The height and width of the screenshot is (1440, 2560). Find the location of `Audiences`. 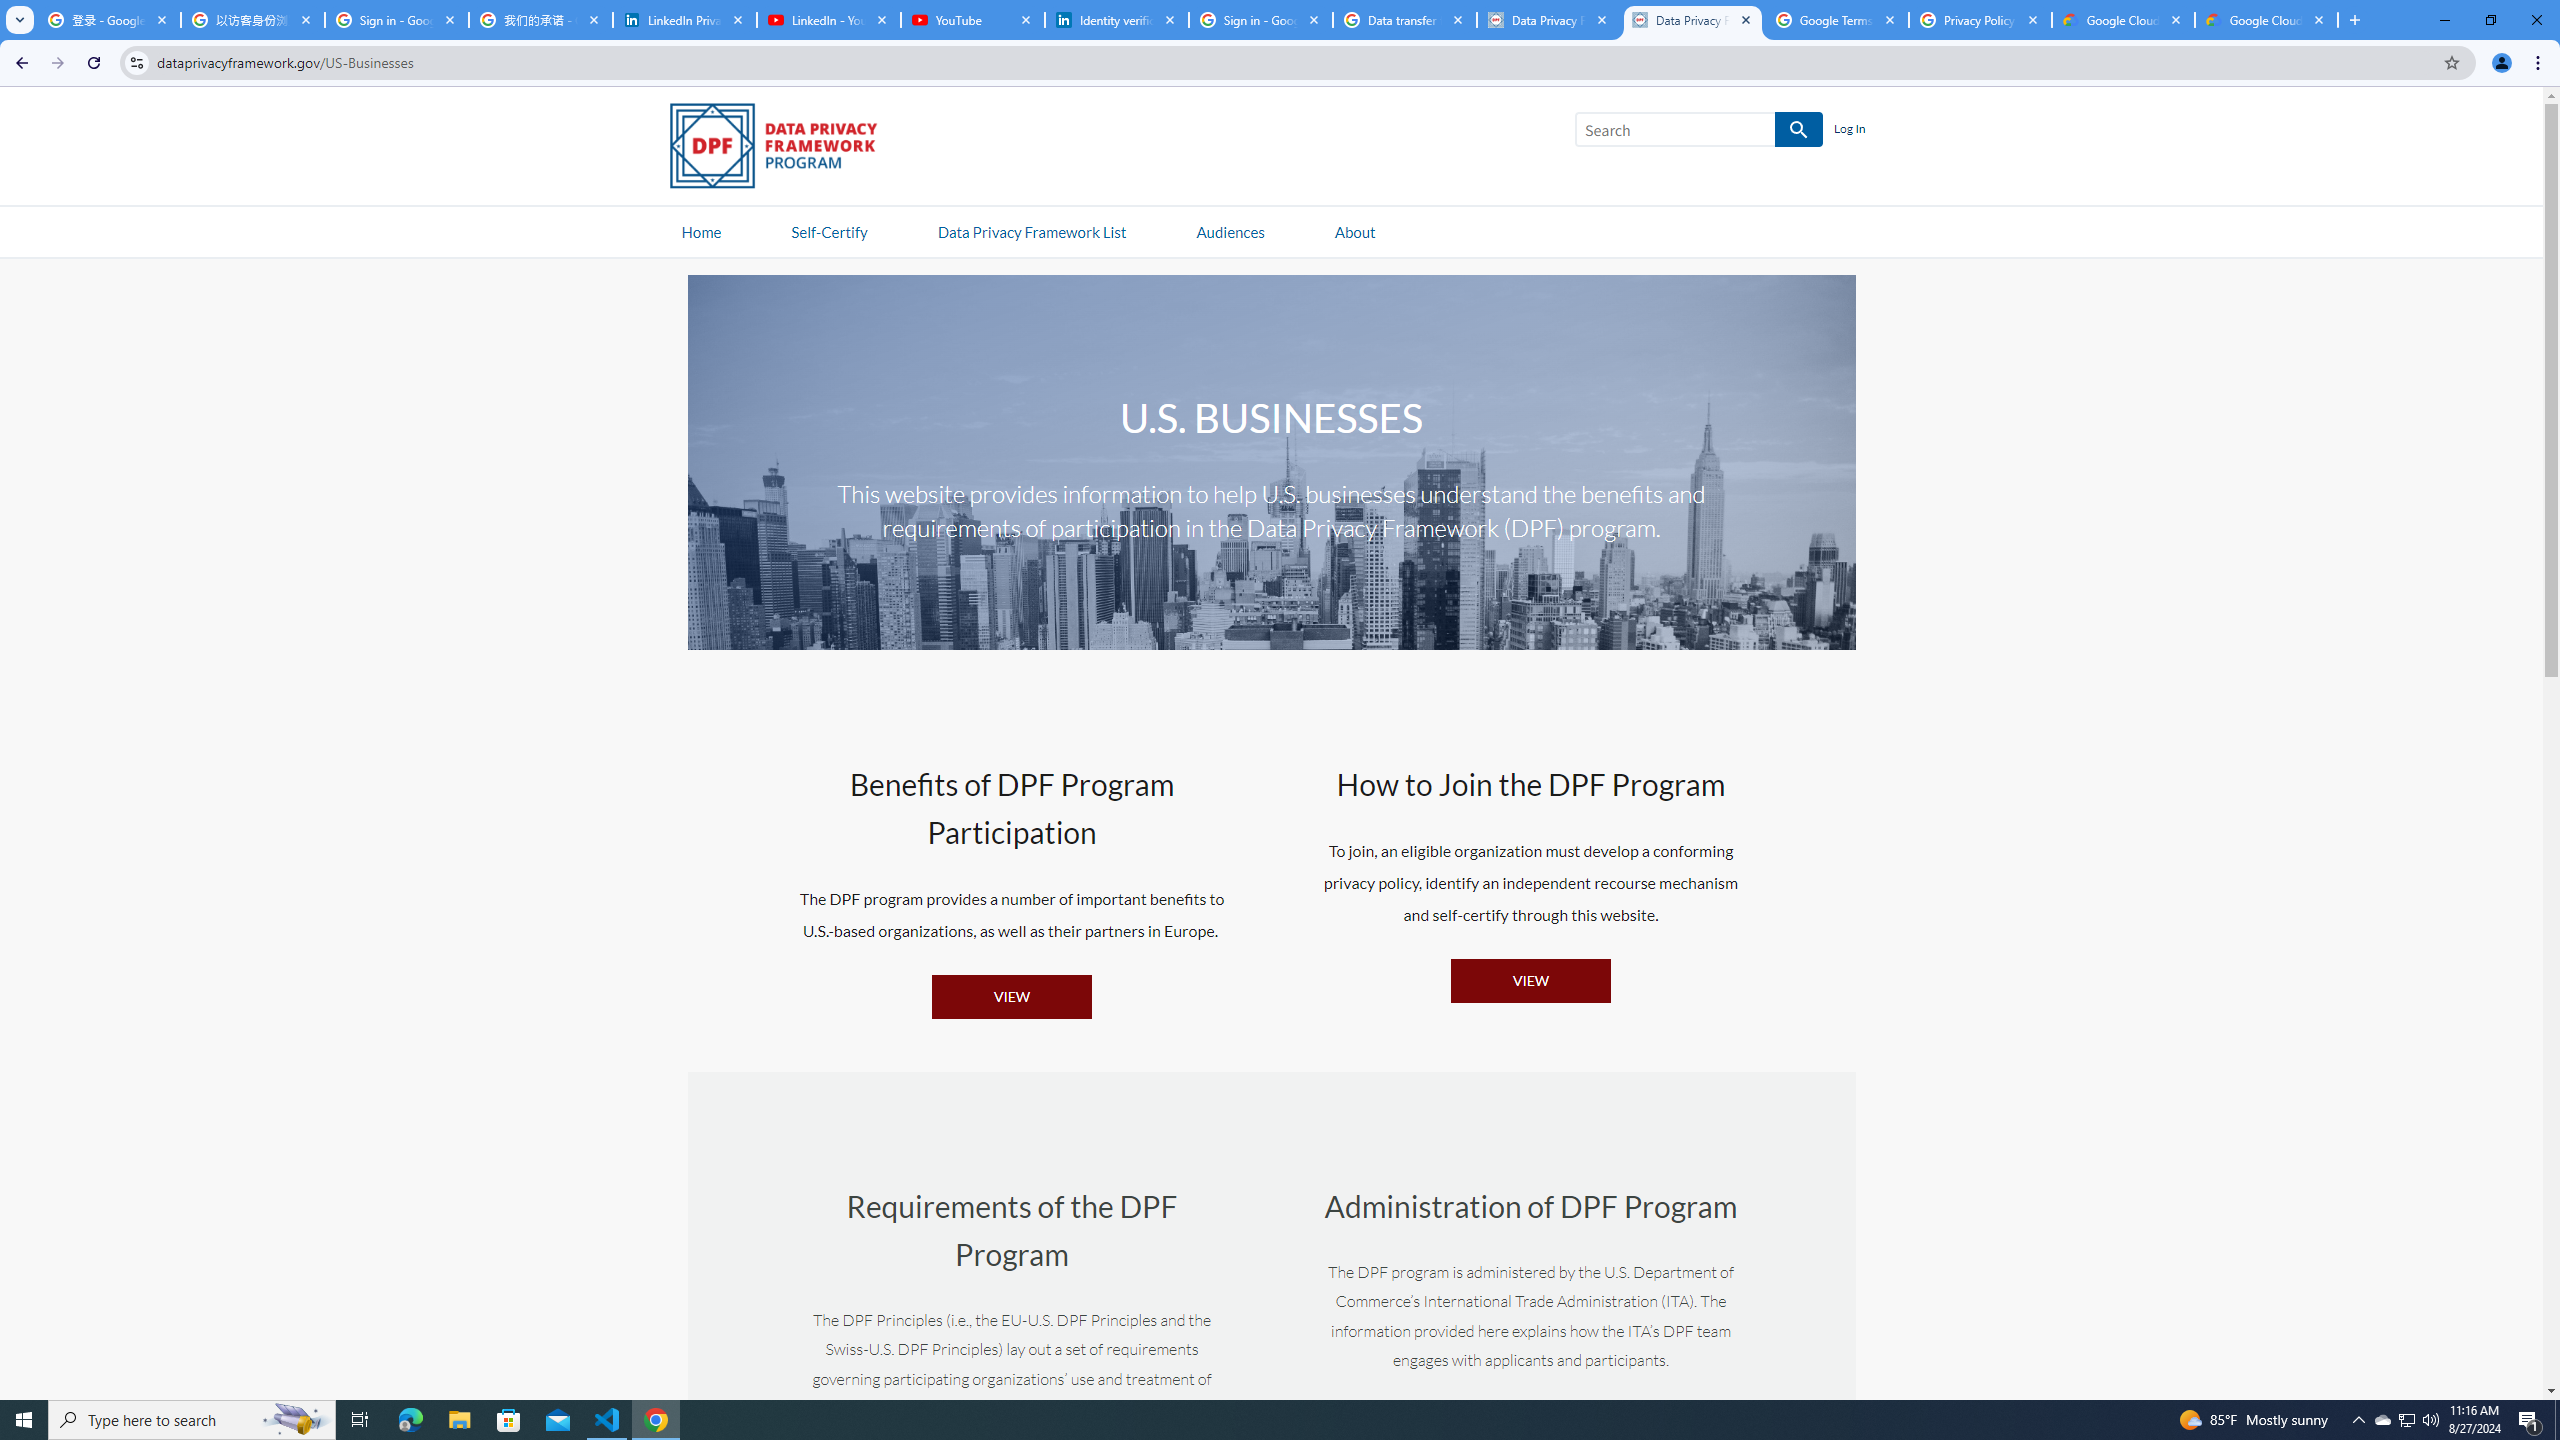

Audiences is located at coordinates (1230, 230).